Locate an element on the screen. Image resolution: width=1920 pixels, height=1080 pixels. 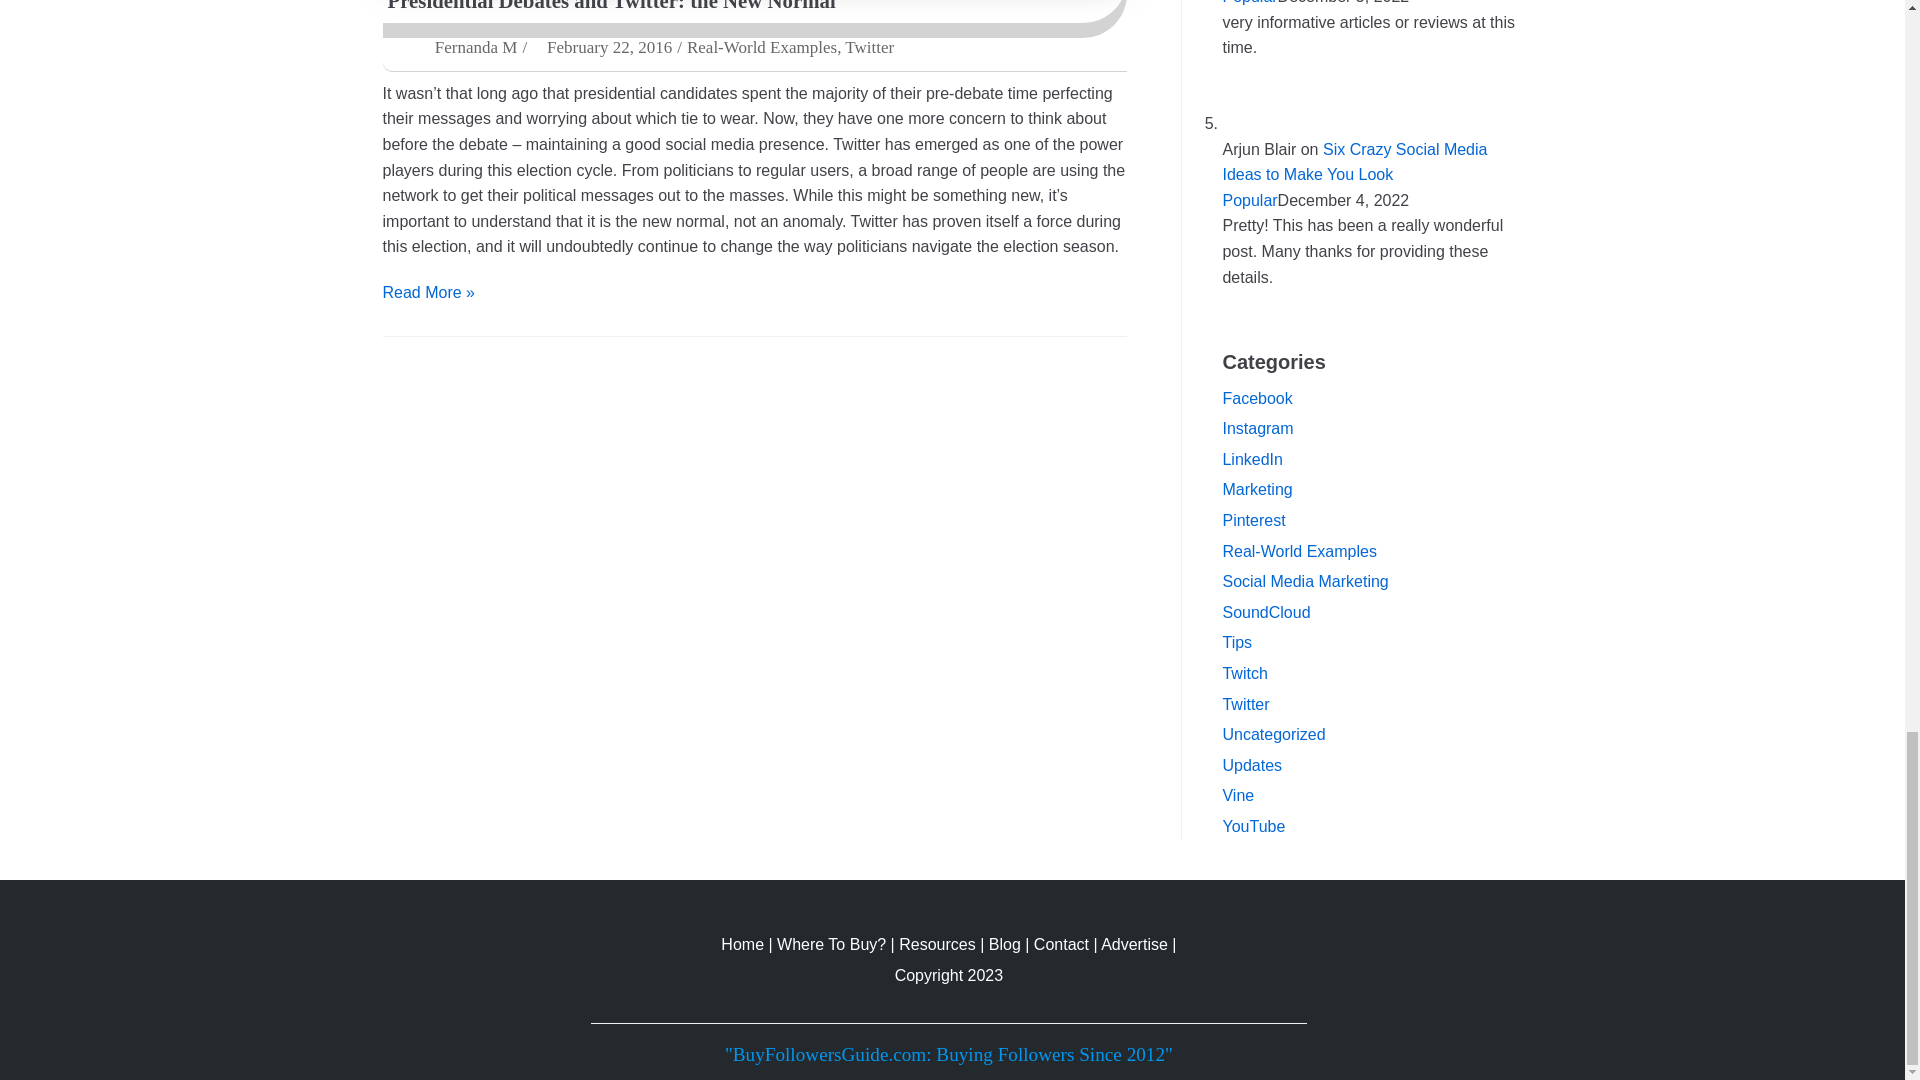
LinkedIn is located at coordinates (1252, 459).